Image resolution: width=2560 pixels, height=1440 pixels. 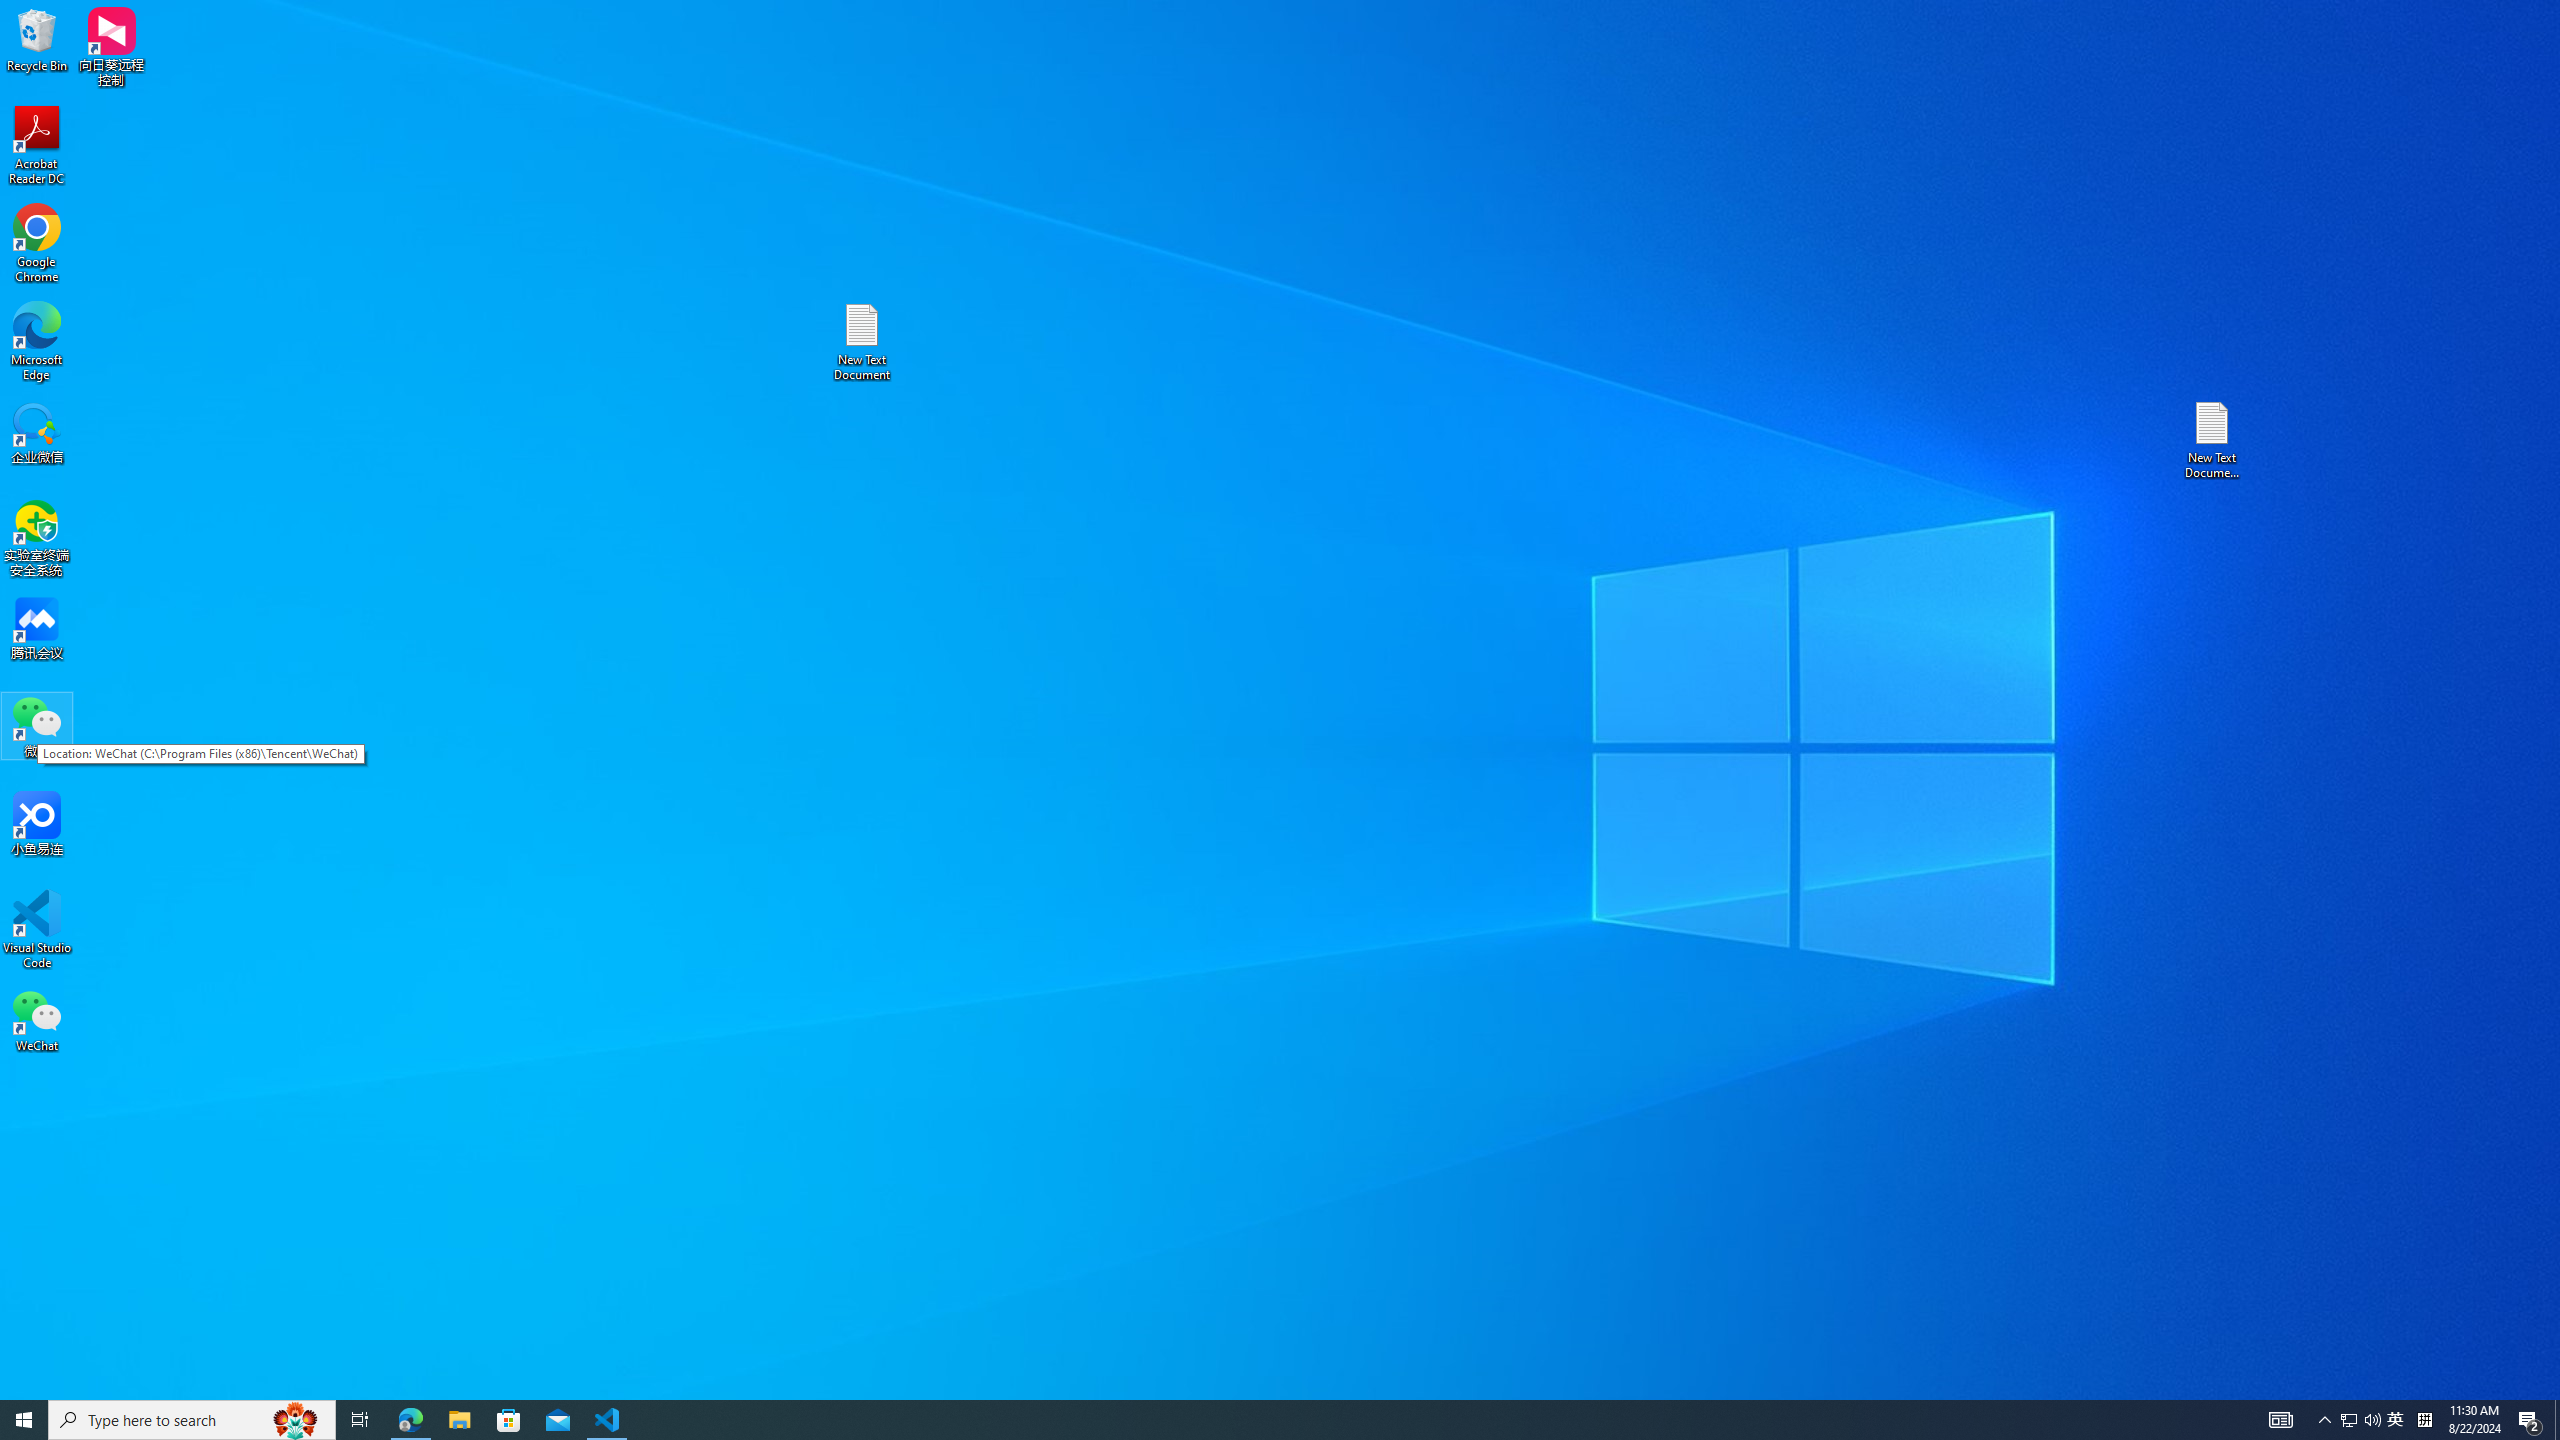 I want to click on Tray Input Indicator - Chinese (Simplified, China), so click(x=2424, y=1420).